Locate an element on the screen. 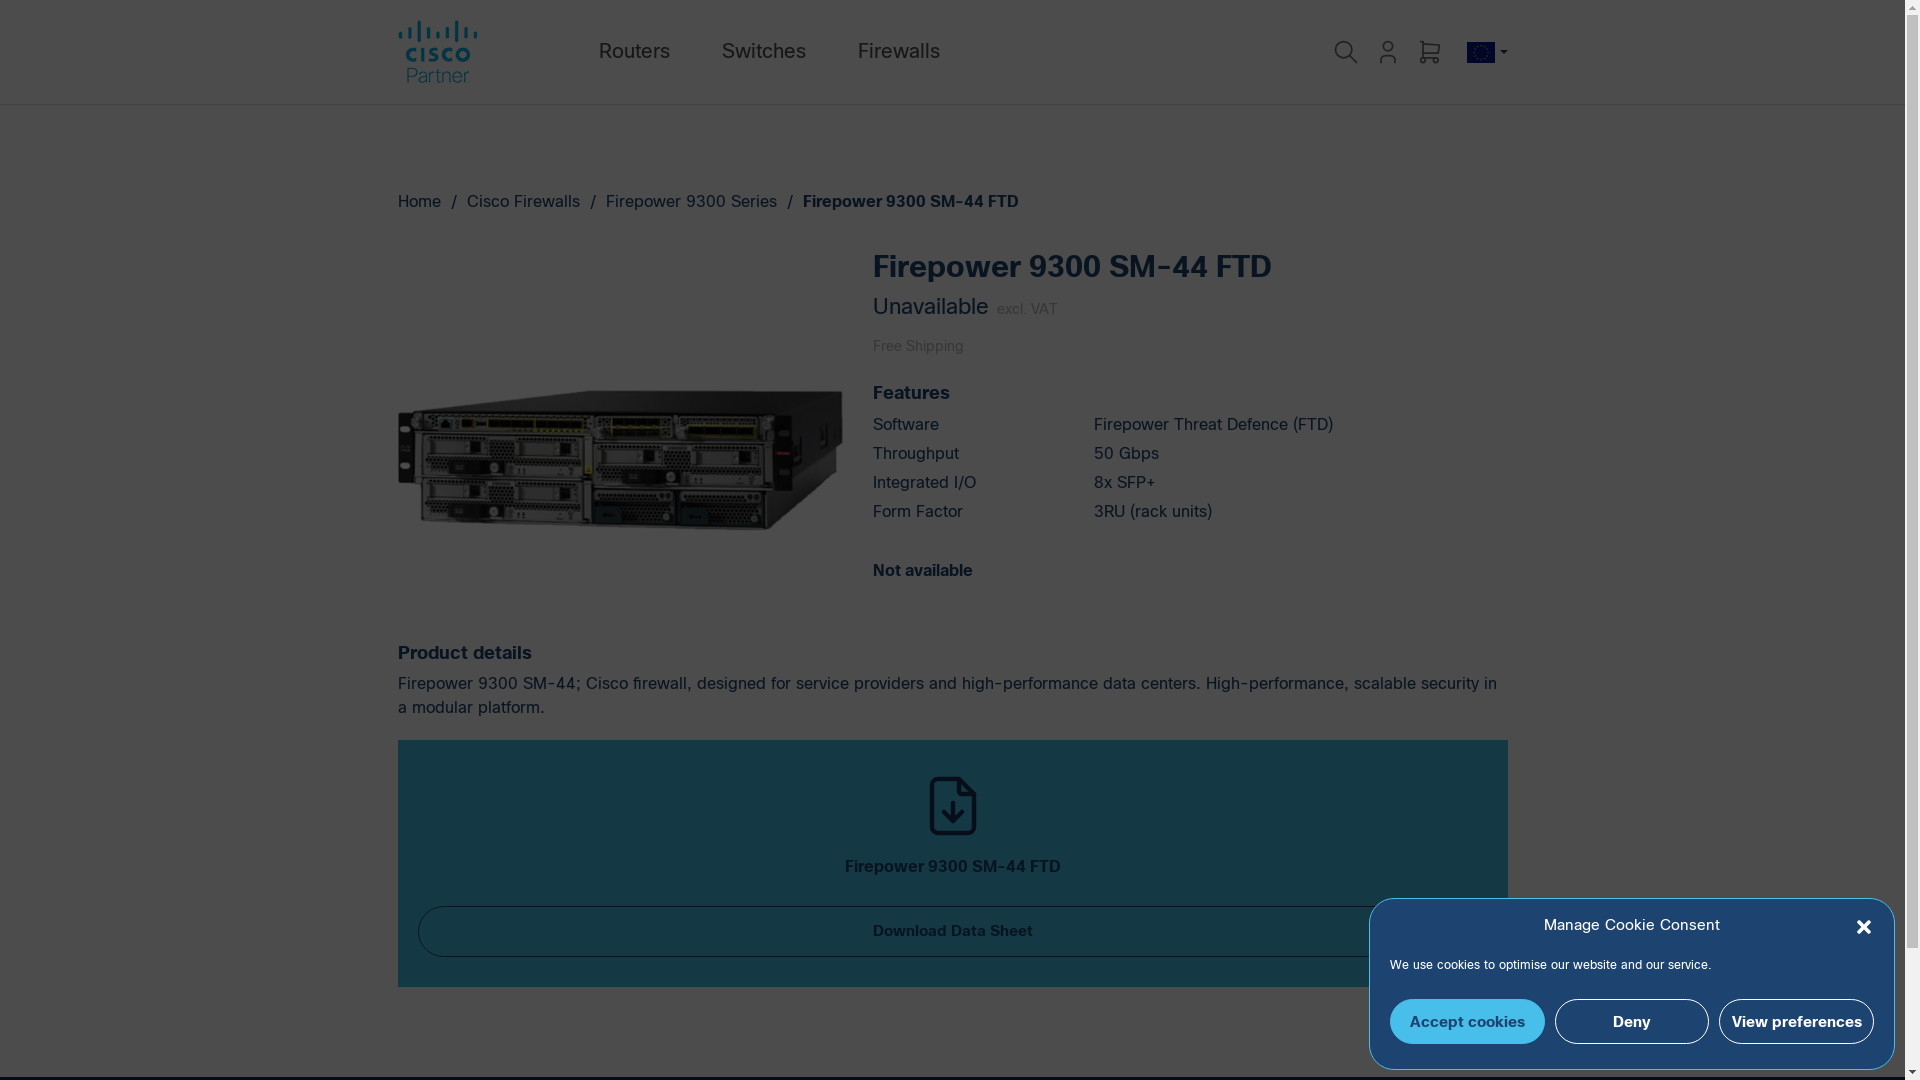  View preferences is located at coordinates (1796, 1022).